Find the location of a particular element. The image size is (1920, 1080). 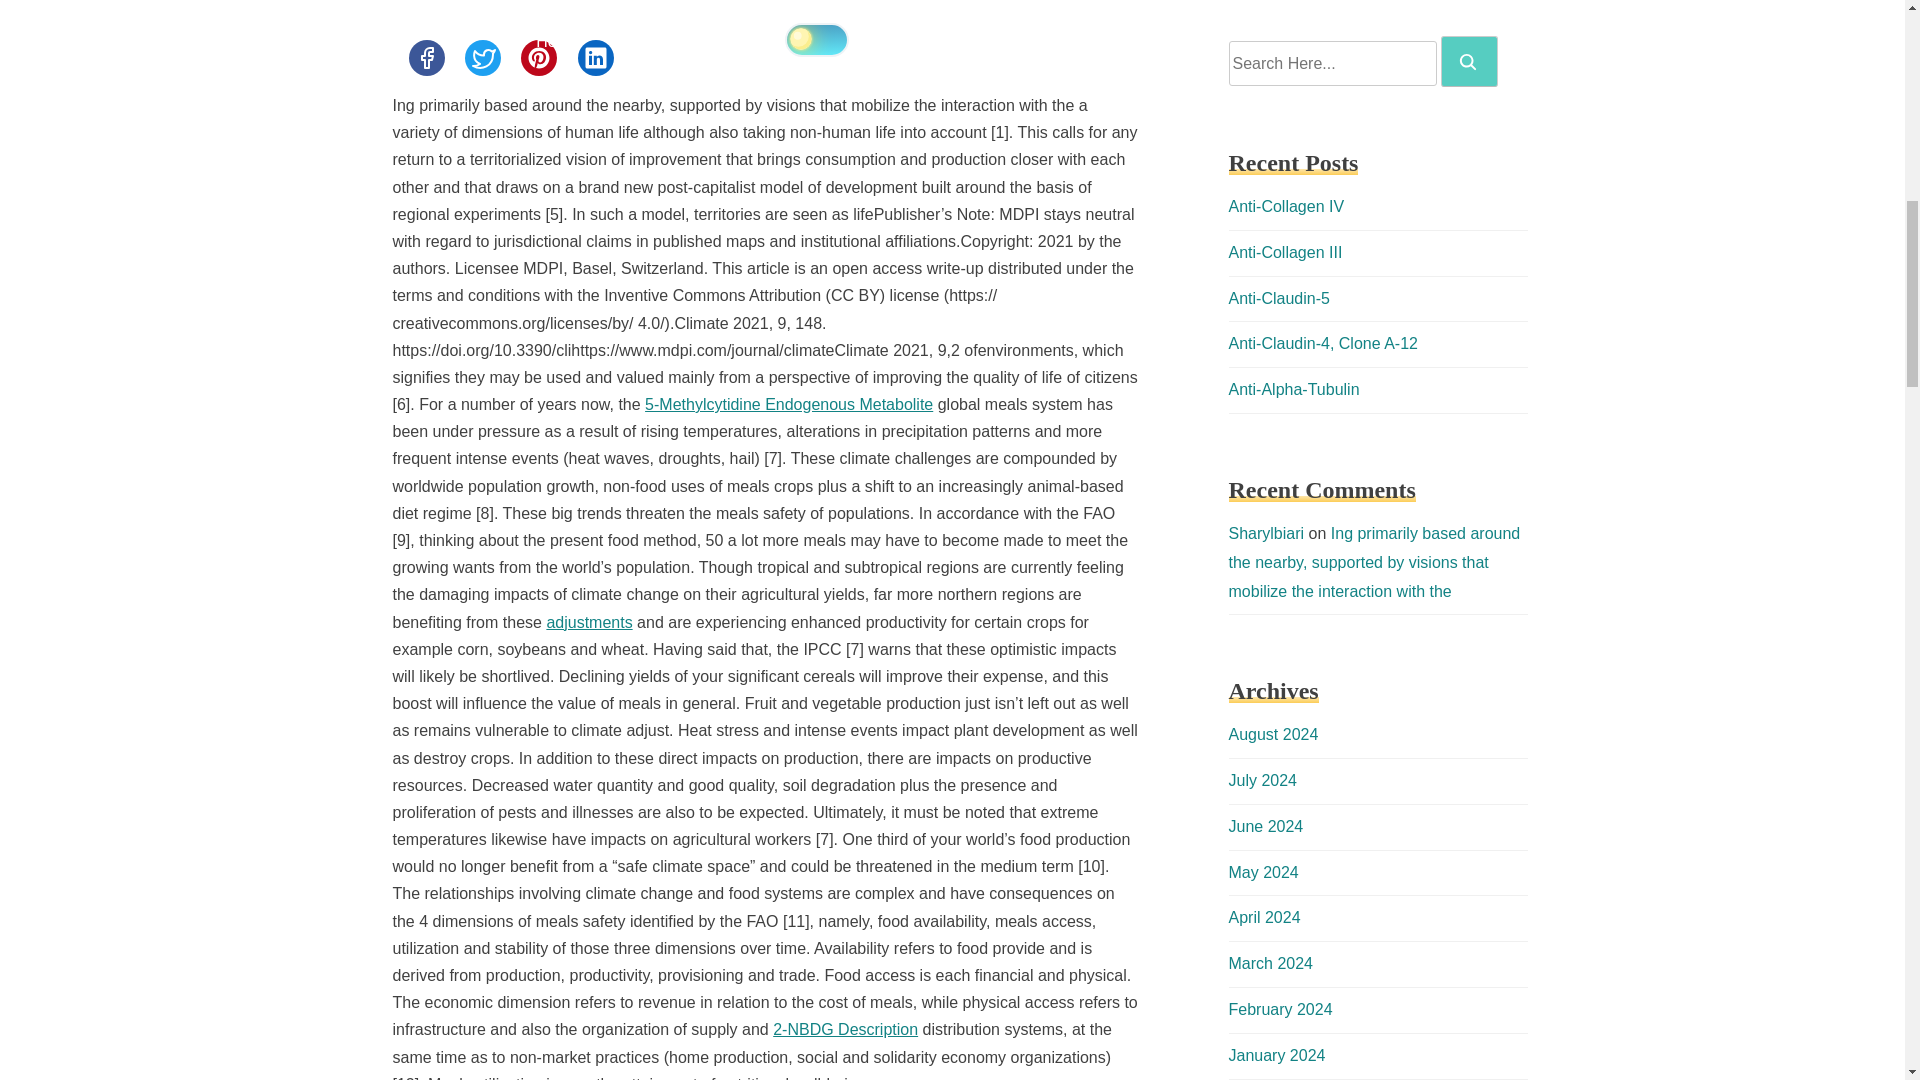

adjustments is located at coordinates (588, 622).